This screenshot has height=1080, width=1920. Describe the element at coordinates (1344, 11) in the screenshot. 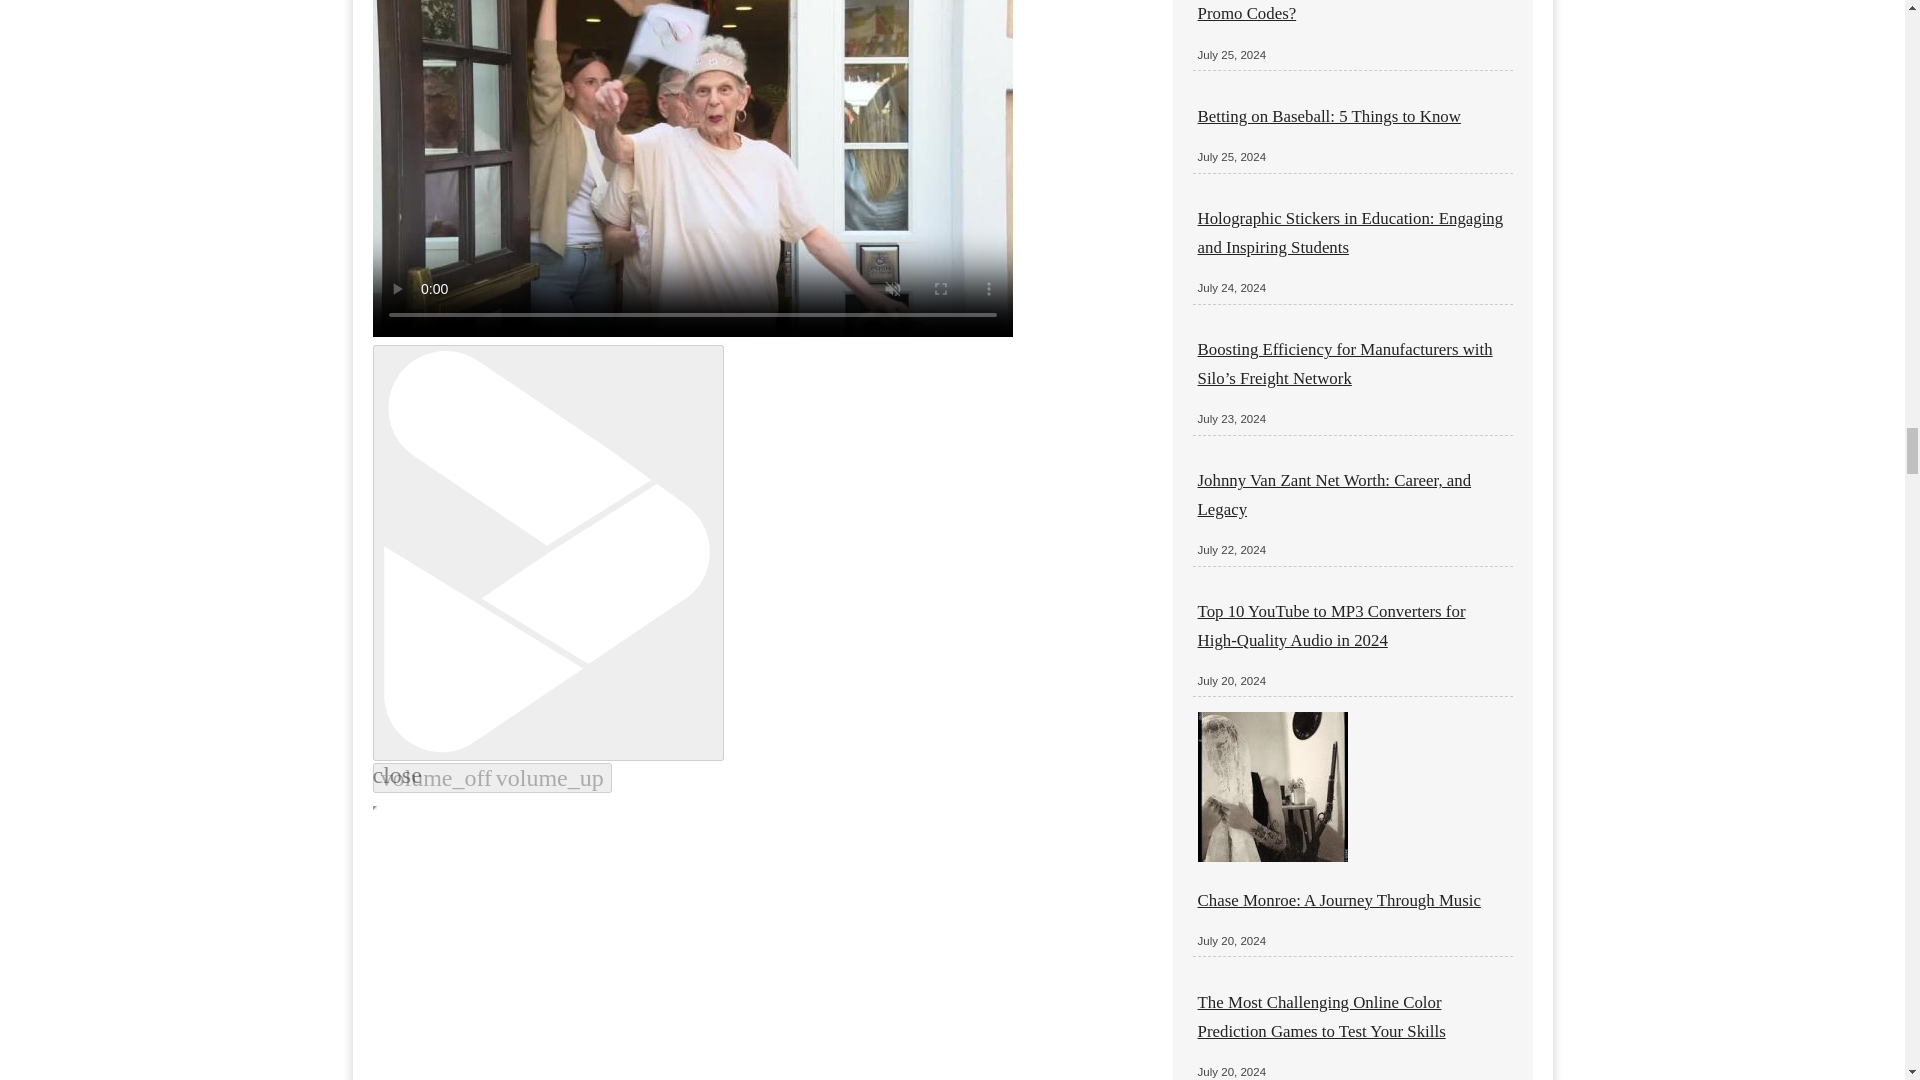

I see ` How to Save Money with Oneplus in India Promo Codes?` at that location.